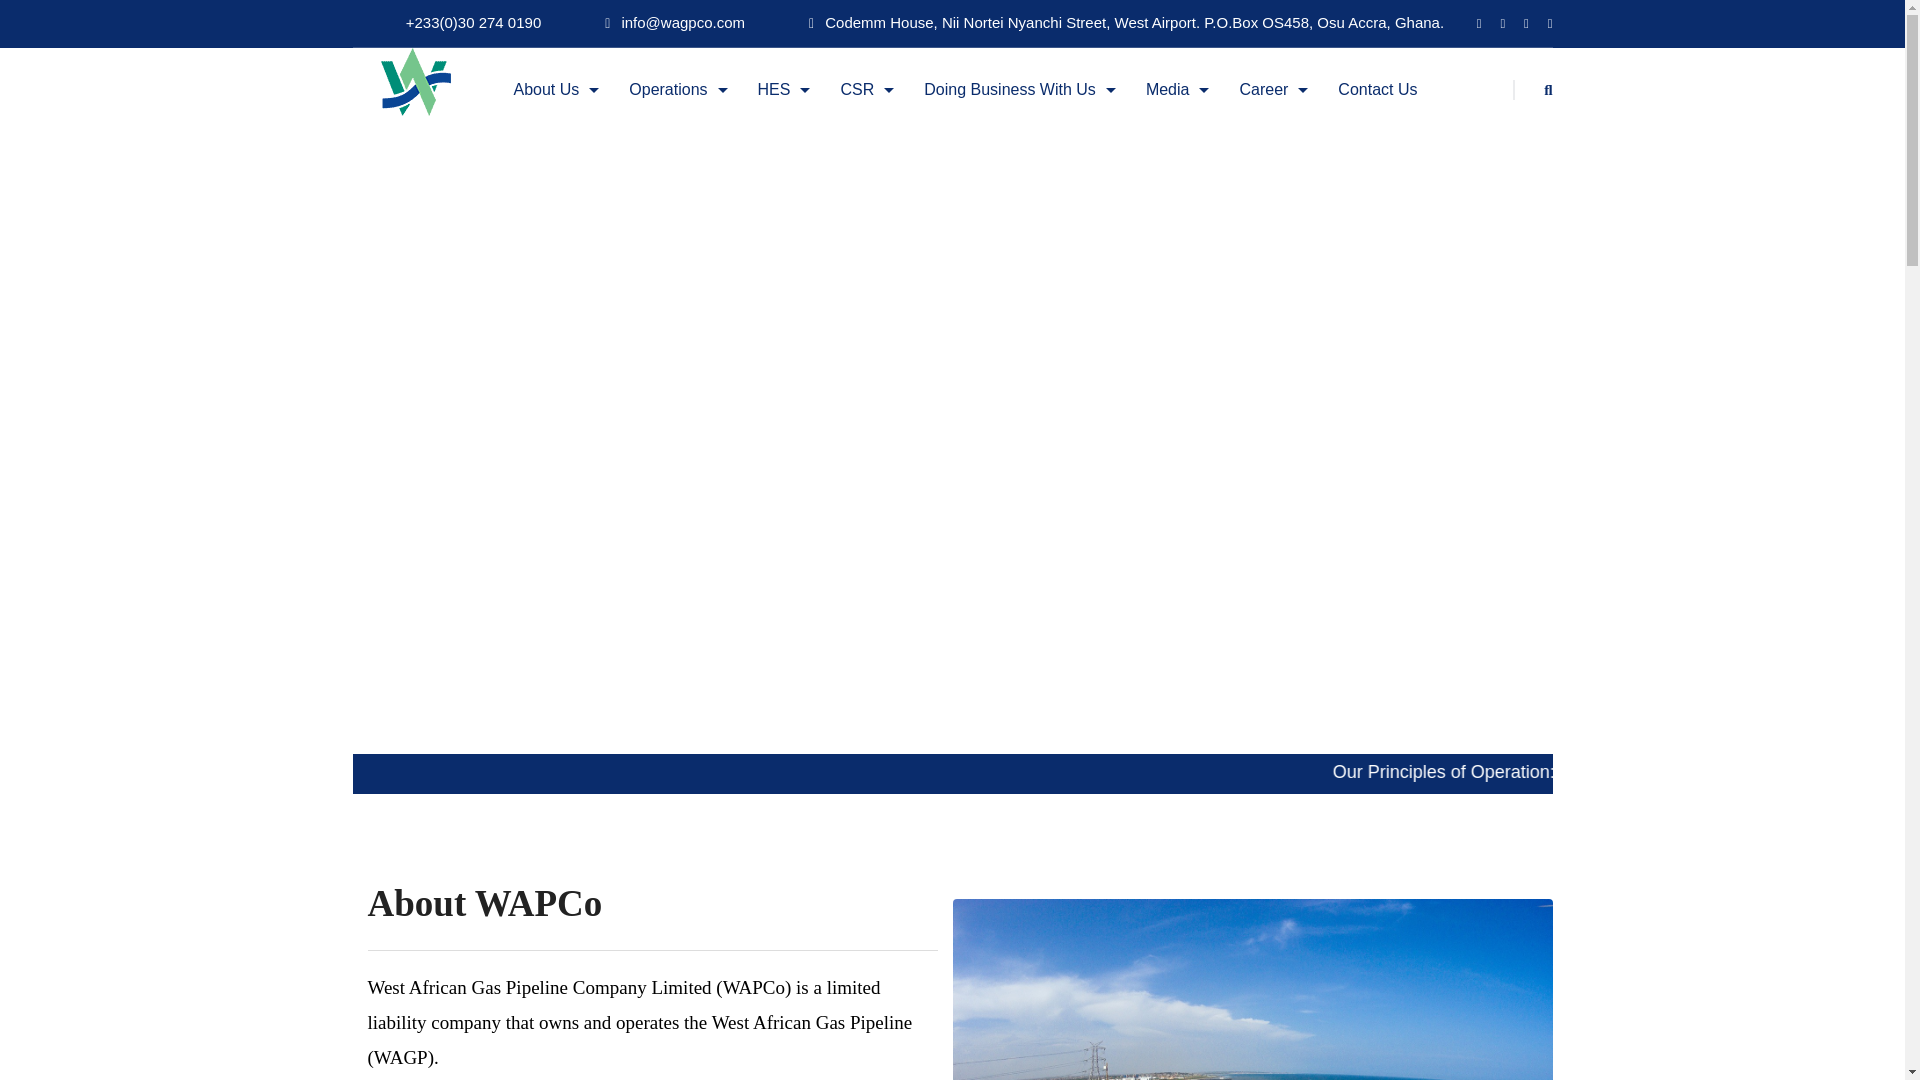 The height and width of the screenshot is (1080, 1920). I want to click on Career, so click(1314, 206).